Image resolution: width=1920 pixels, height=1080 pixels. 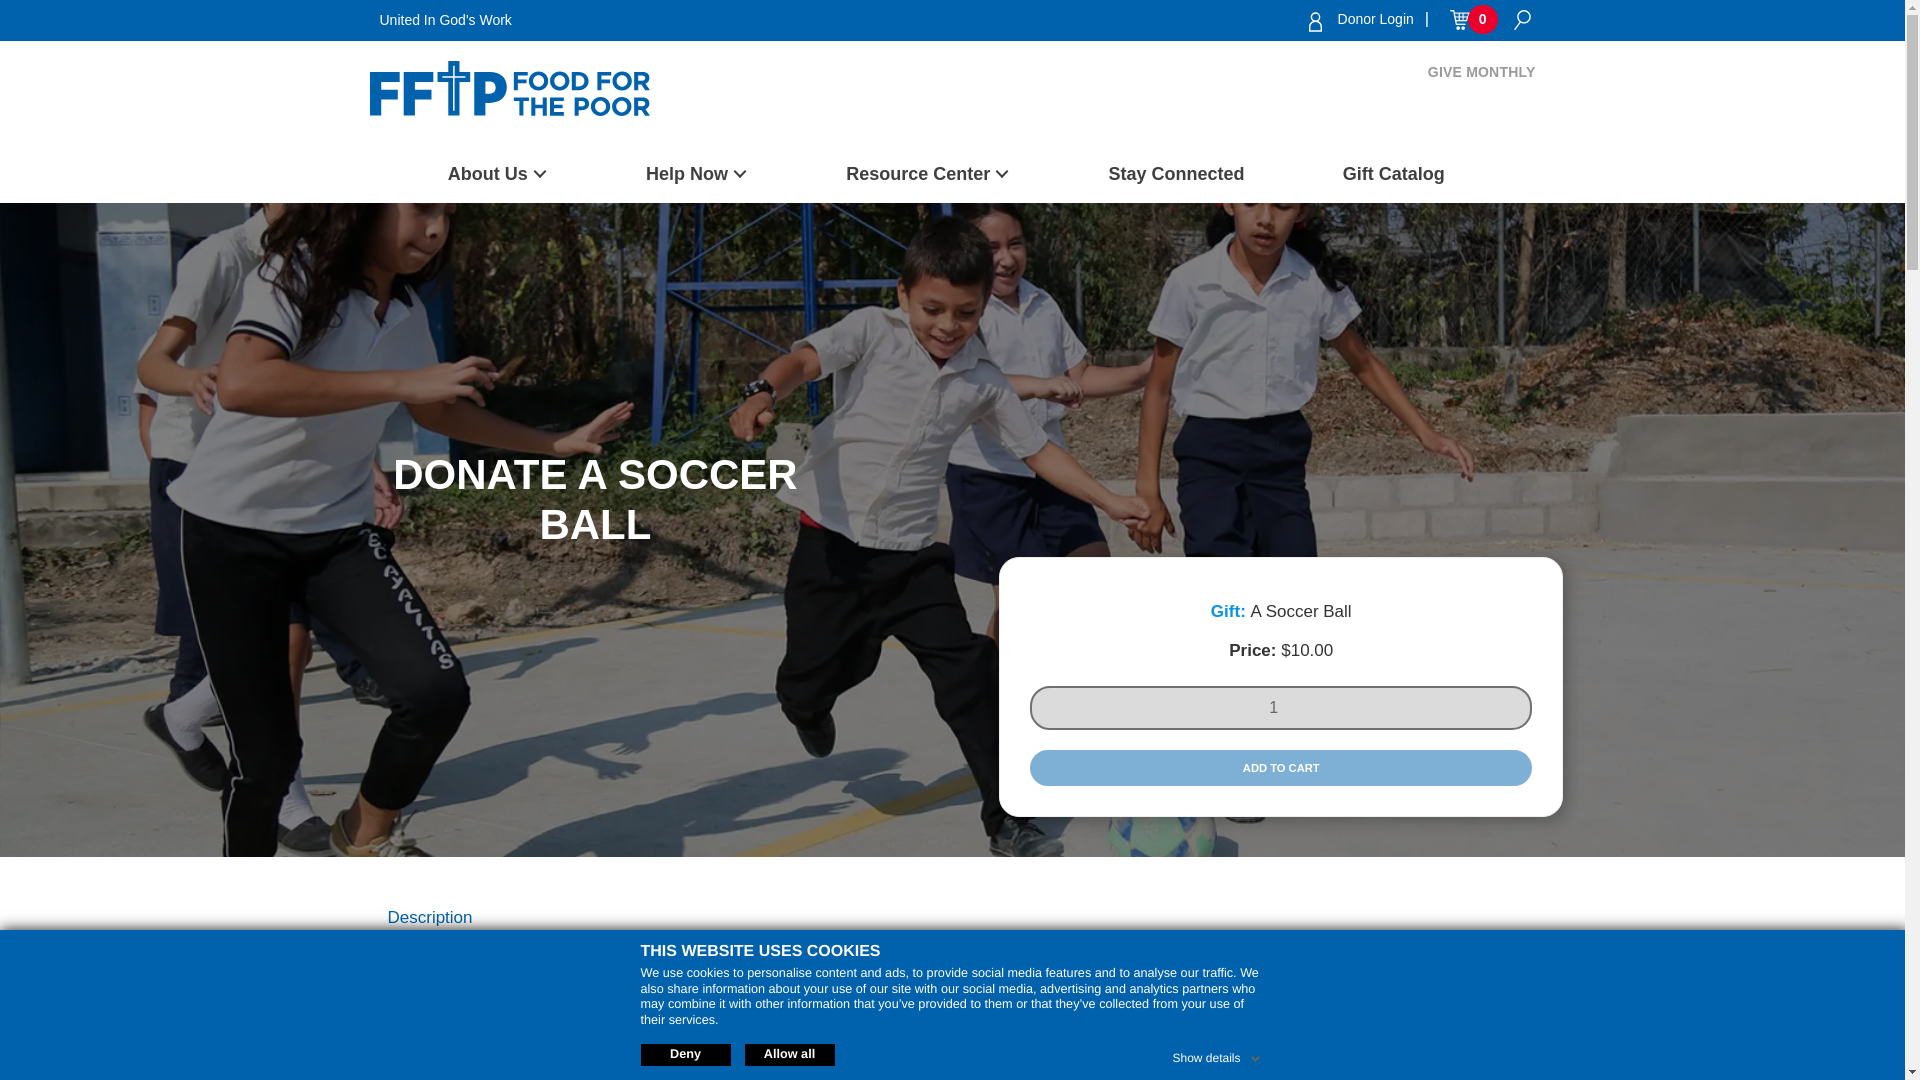 I want to click on Allow all, so click(x=788, y=1054).